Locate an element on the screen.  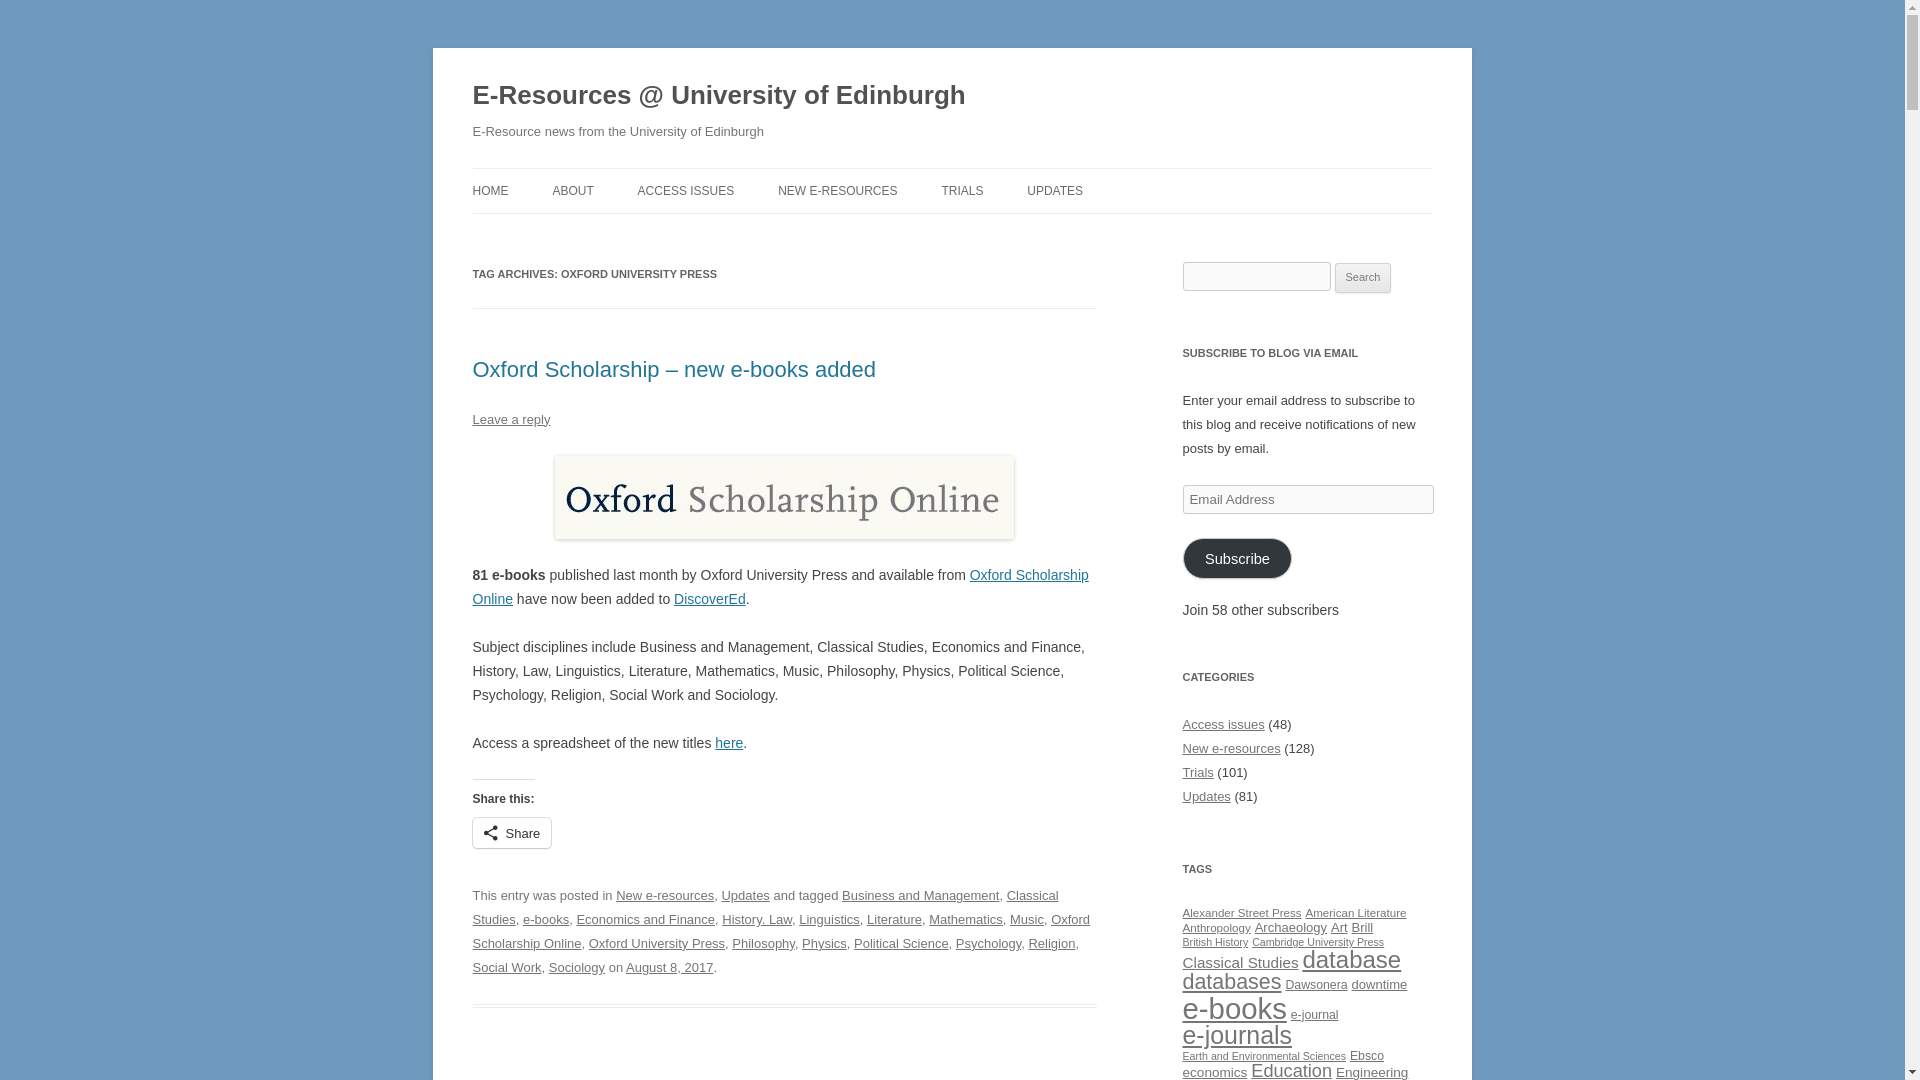
Psychology is located at coordinates (988, 944).